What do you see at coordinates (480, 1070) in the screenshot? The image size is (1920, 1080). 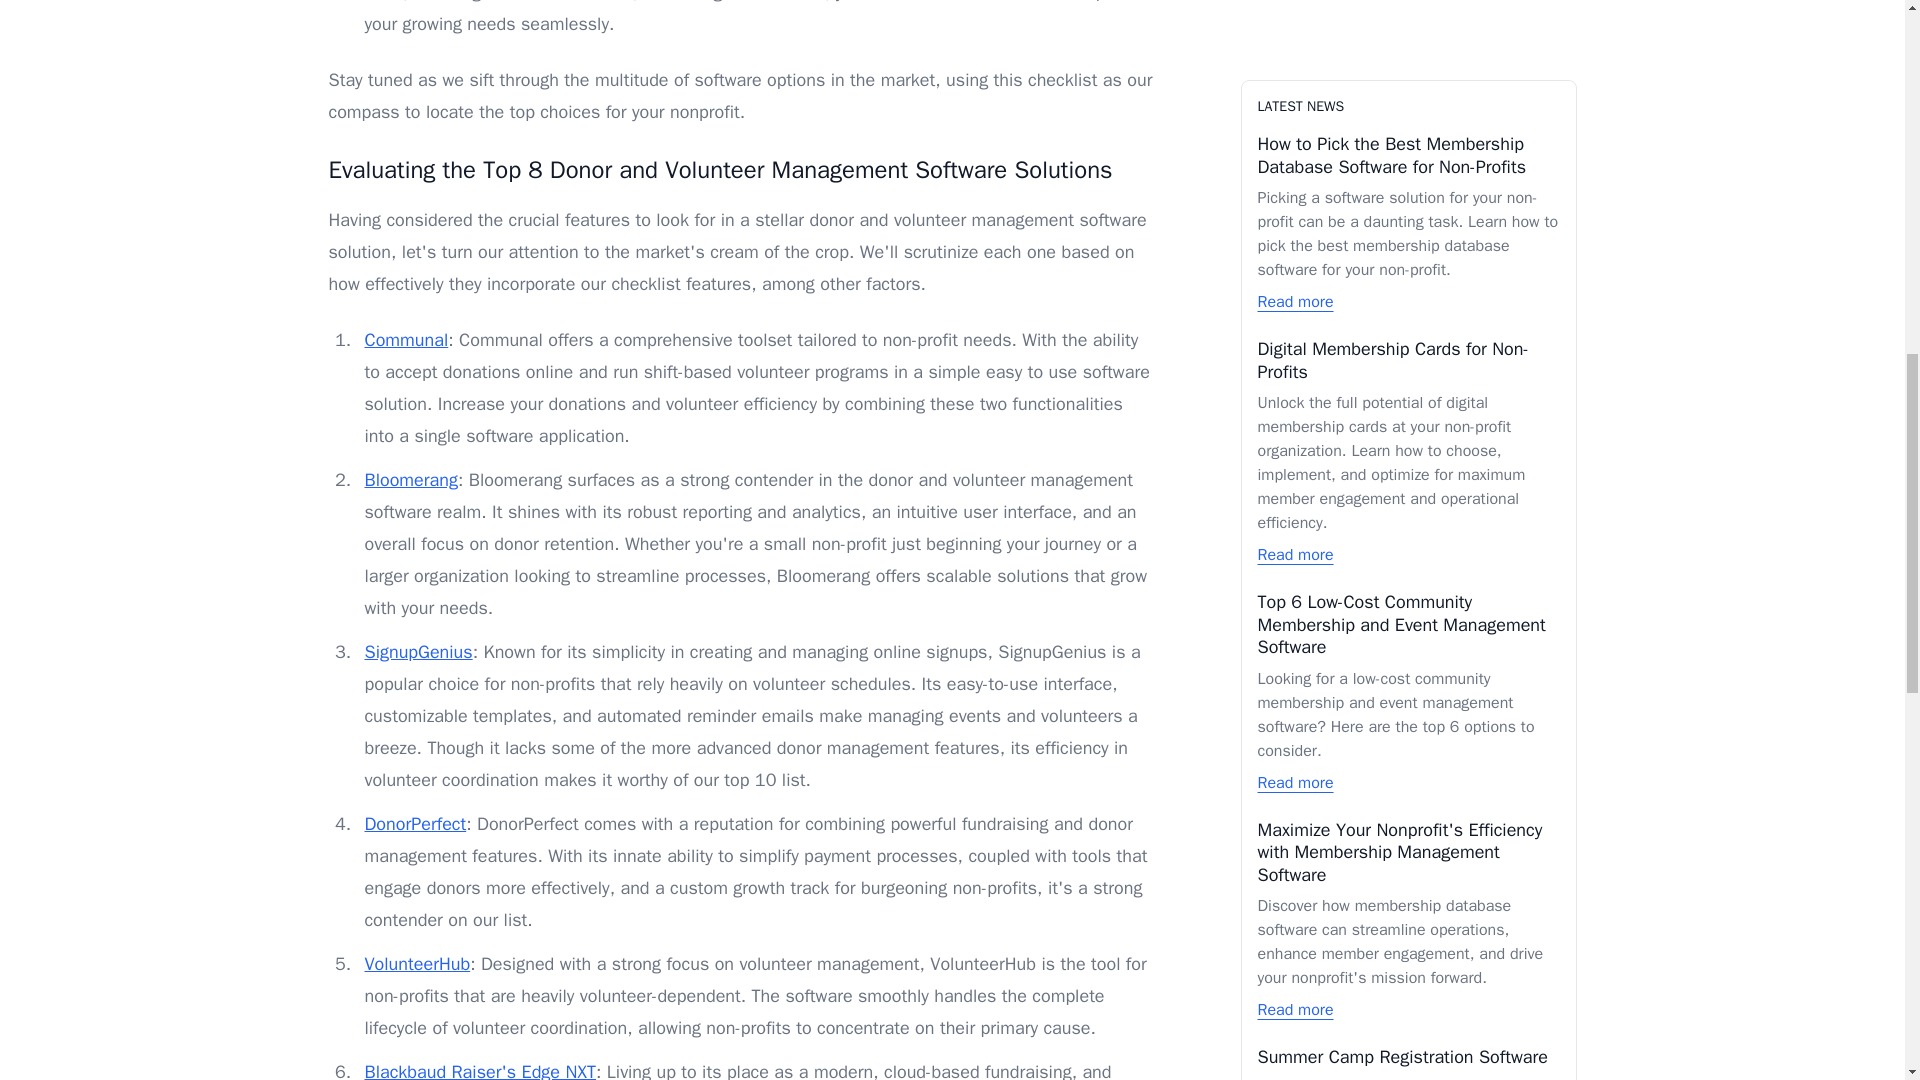 I see `Blackbaud Raiser's Edge NXT` at bounding box center [480, 1070].